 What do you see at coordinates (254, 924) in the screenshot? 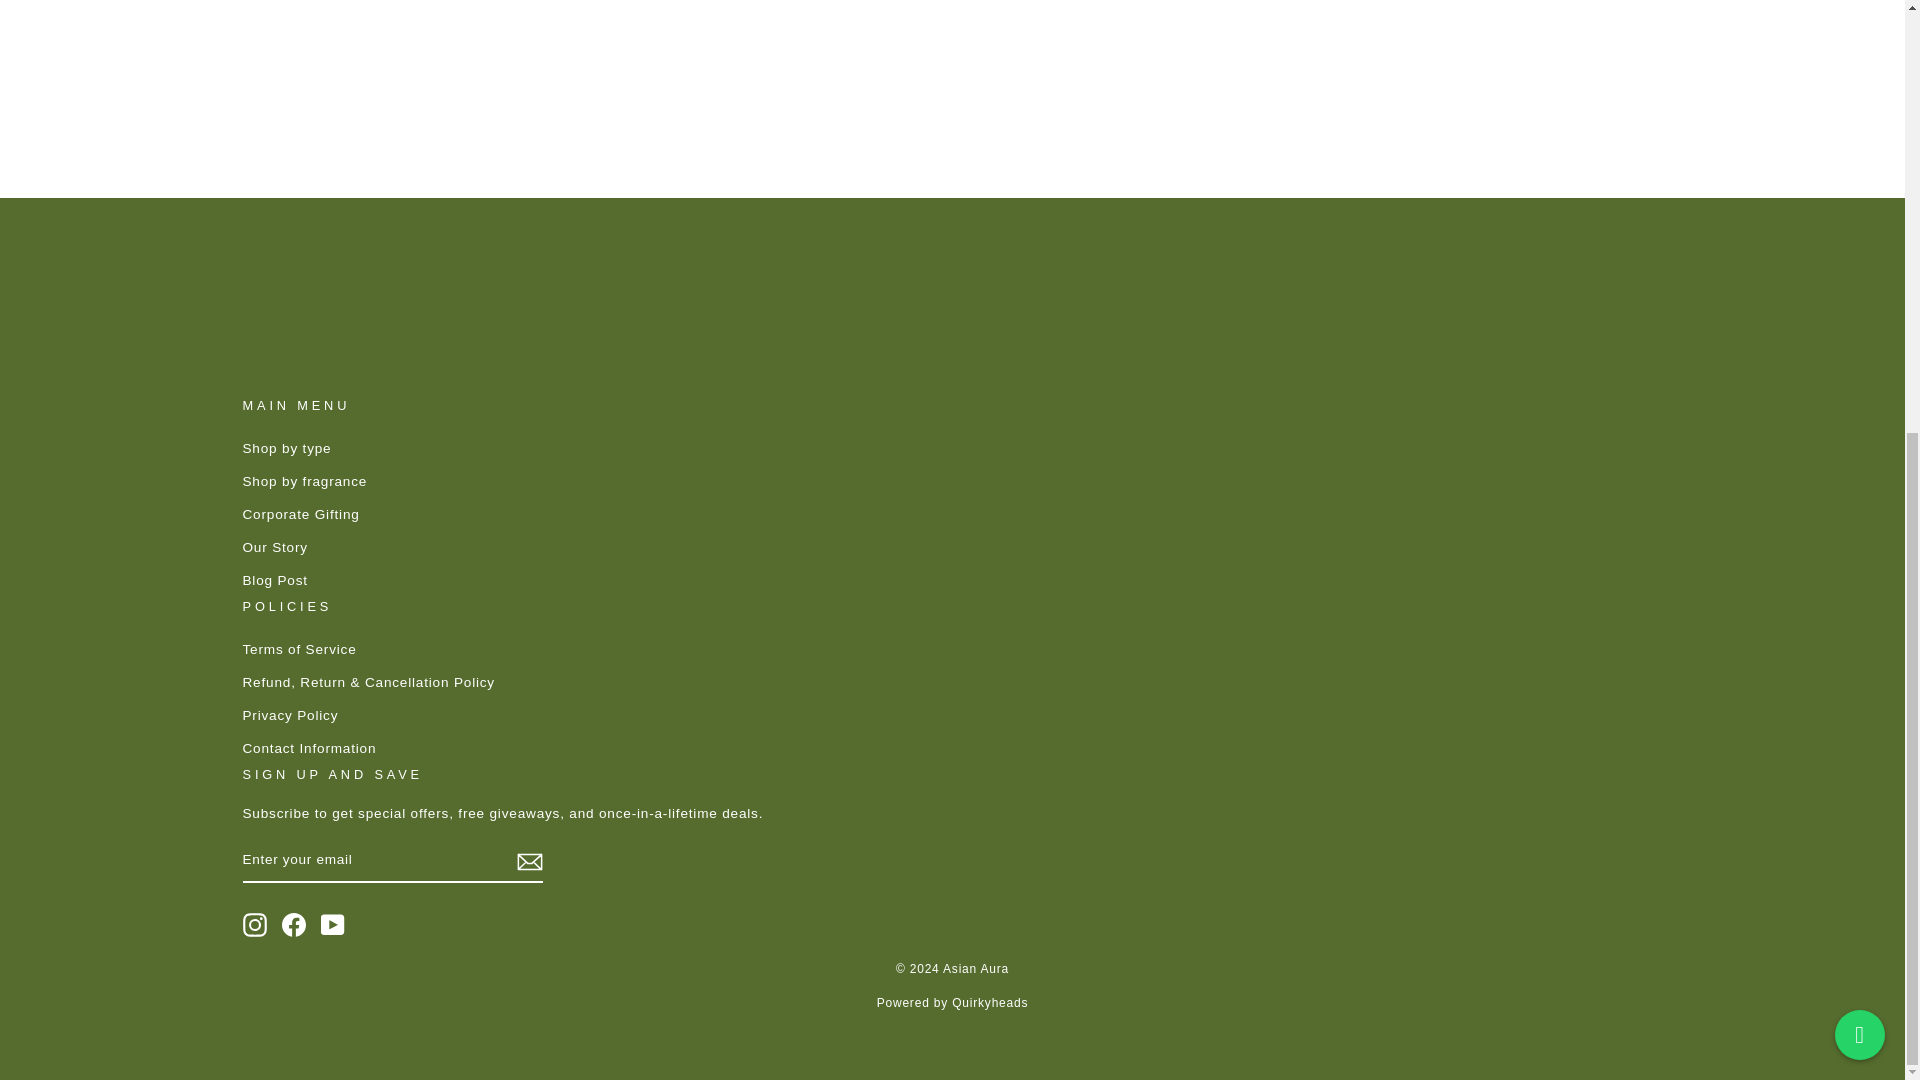
I see `Asian Aura on Instagram` at bounding box center [254, 924].